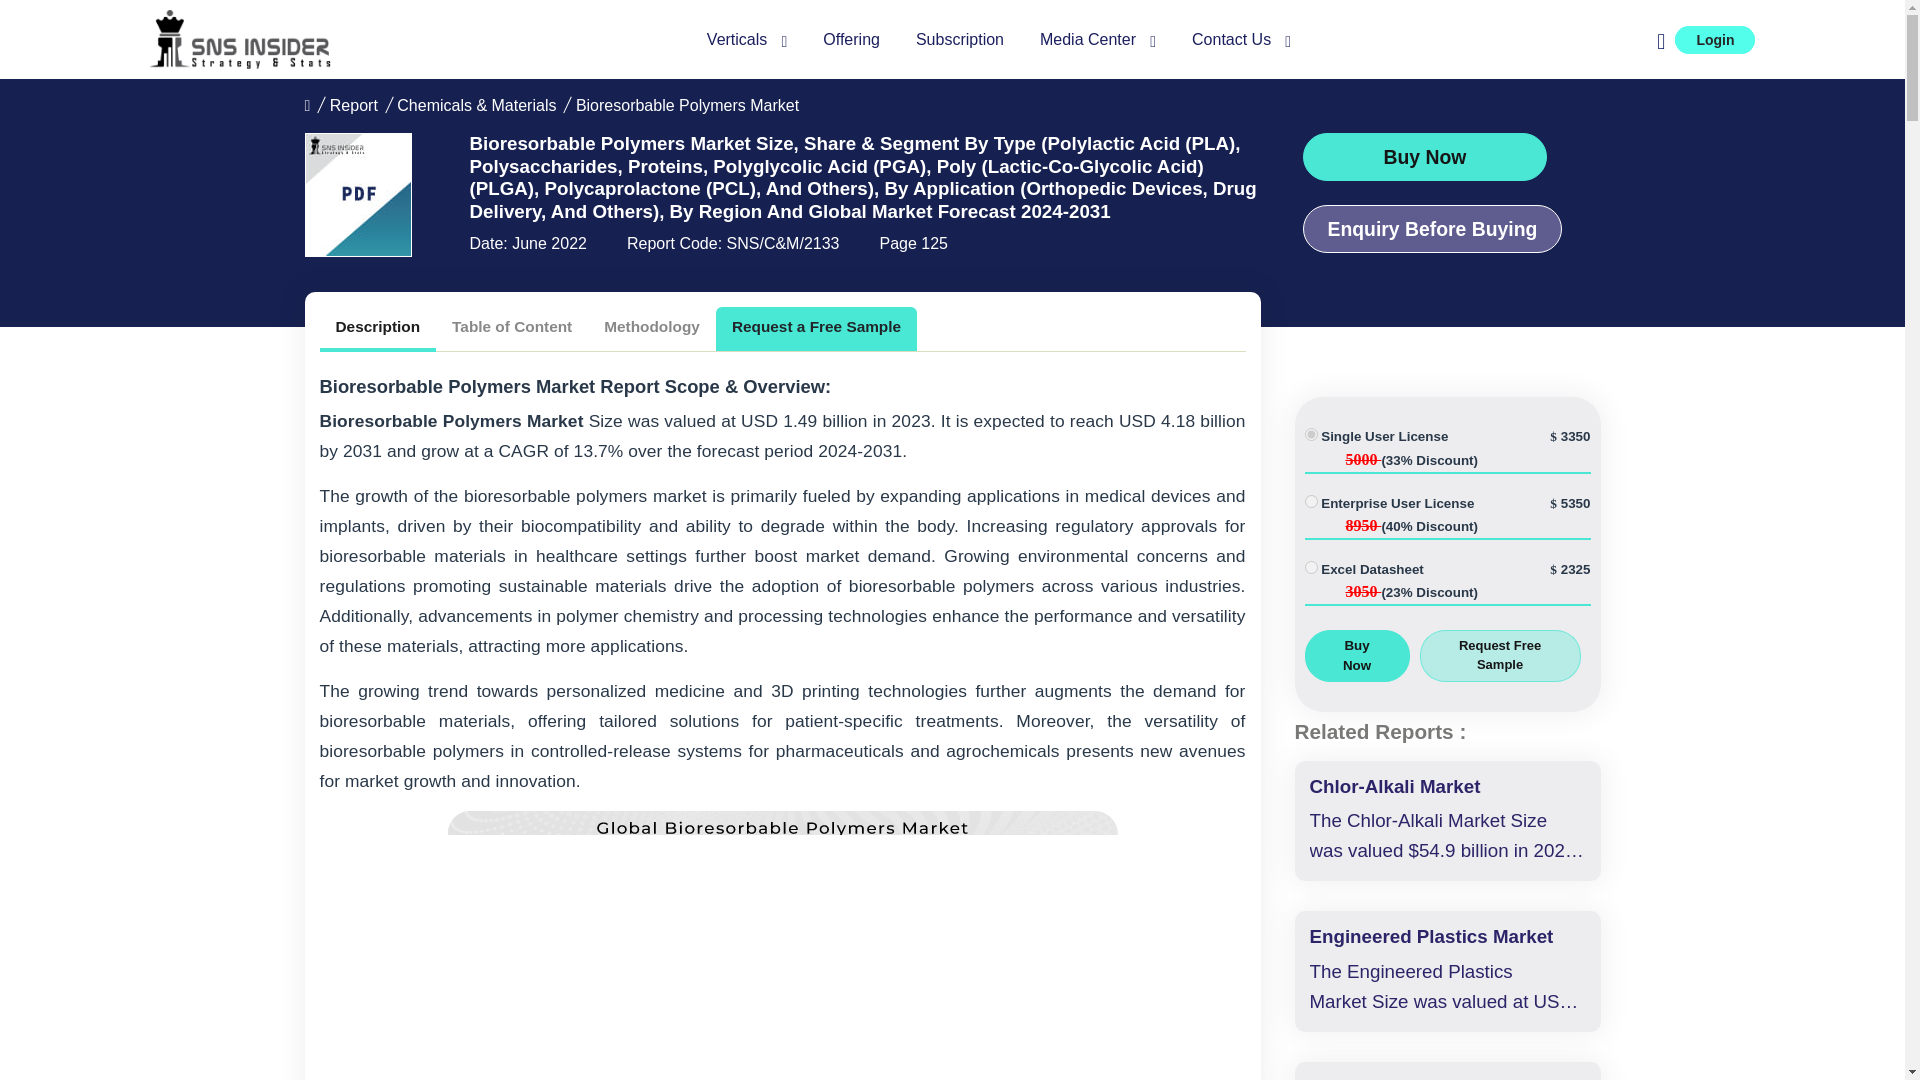 Image resolution: width=1920 pixels, height=1080 pixels. Describe the element at coordinates (746, 40) in the screenshot. I see `Verticals` at that location.